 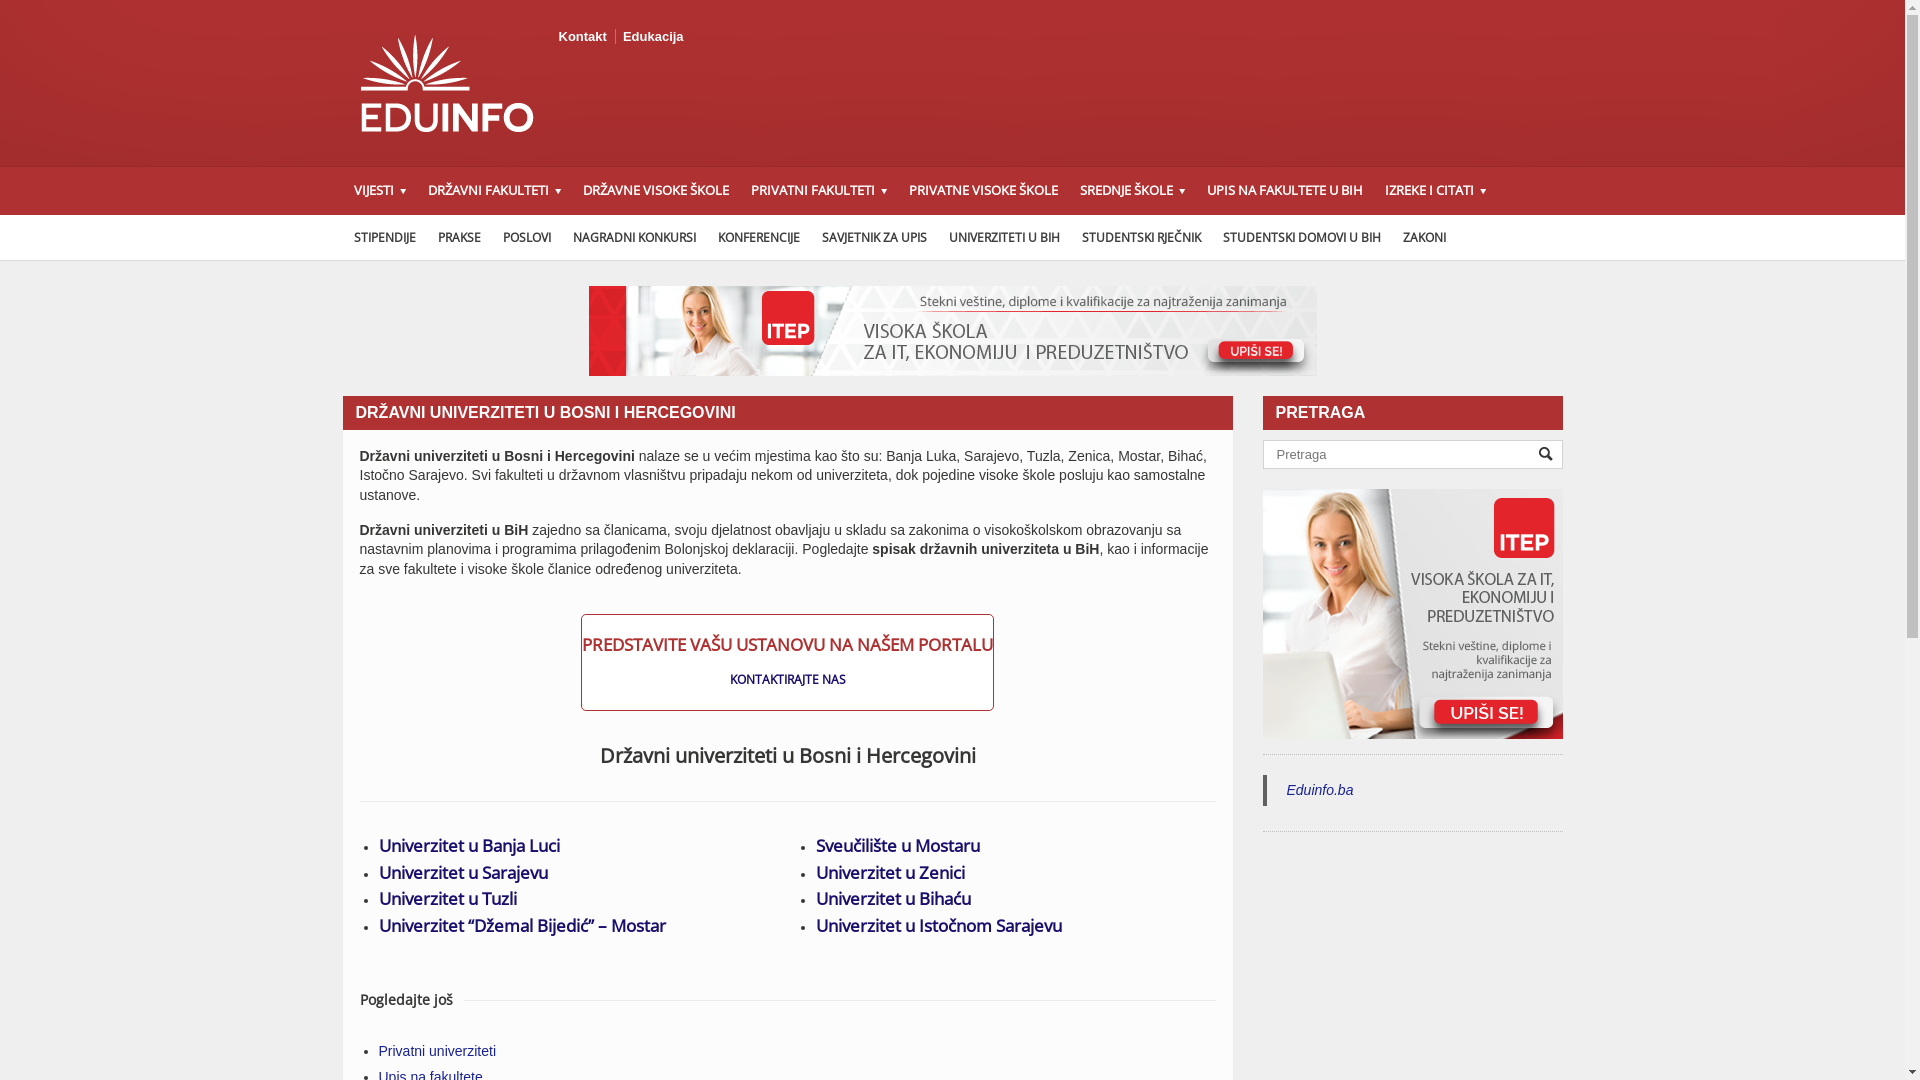 I want to click on BIJELJINA, so click(x=871, y=239).